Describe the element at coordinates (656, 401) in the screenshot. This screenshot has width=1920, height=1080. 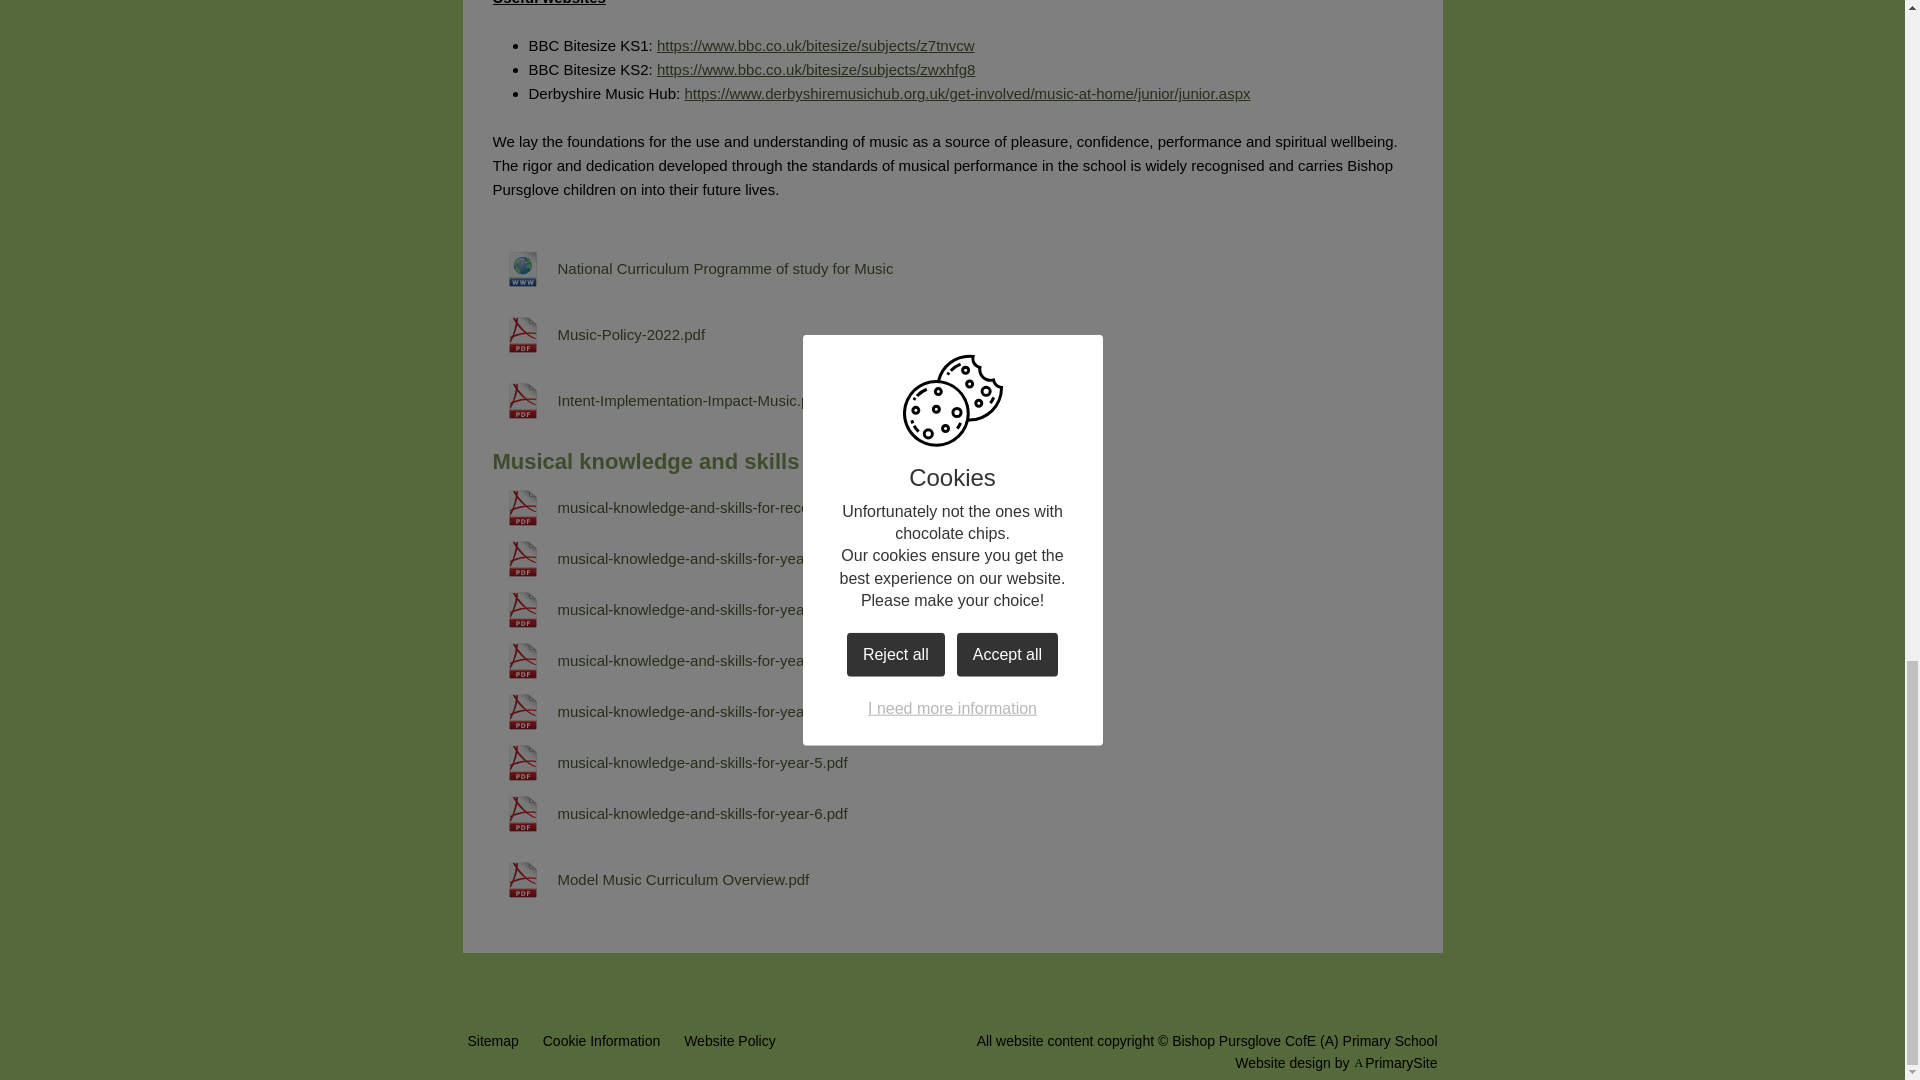
I see `Intent-Implementation-Impact-Music.pdf` at that location.